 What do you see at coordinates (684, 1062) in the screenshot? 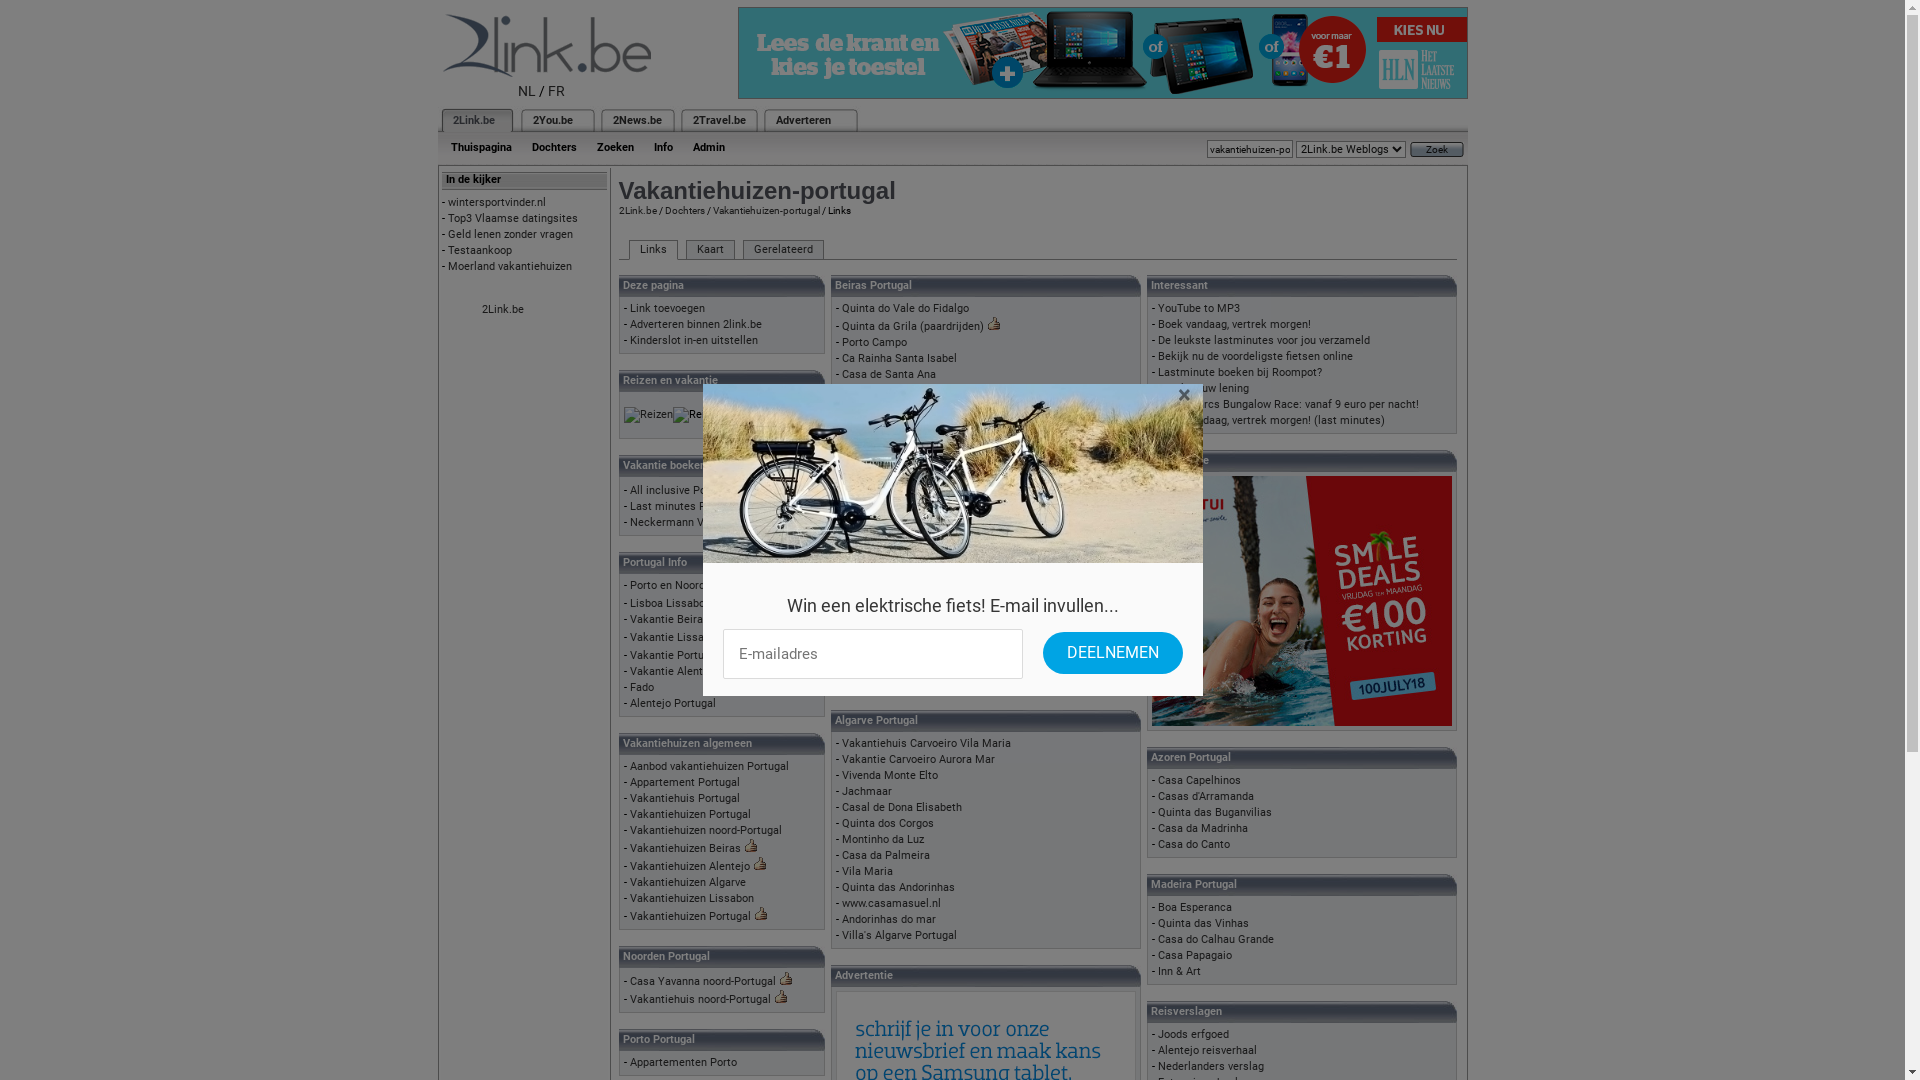
I see `Appartementen Porto` at bounding box center [684, 1062].